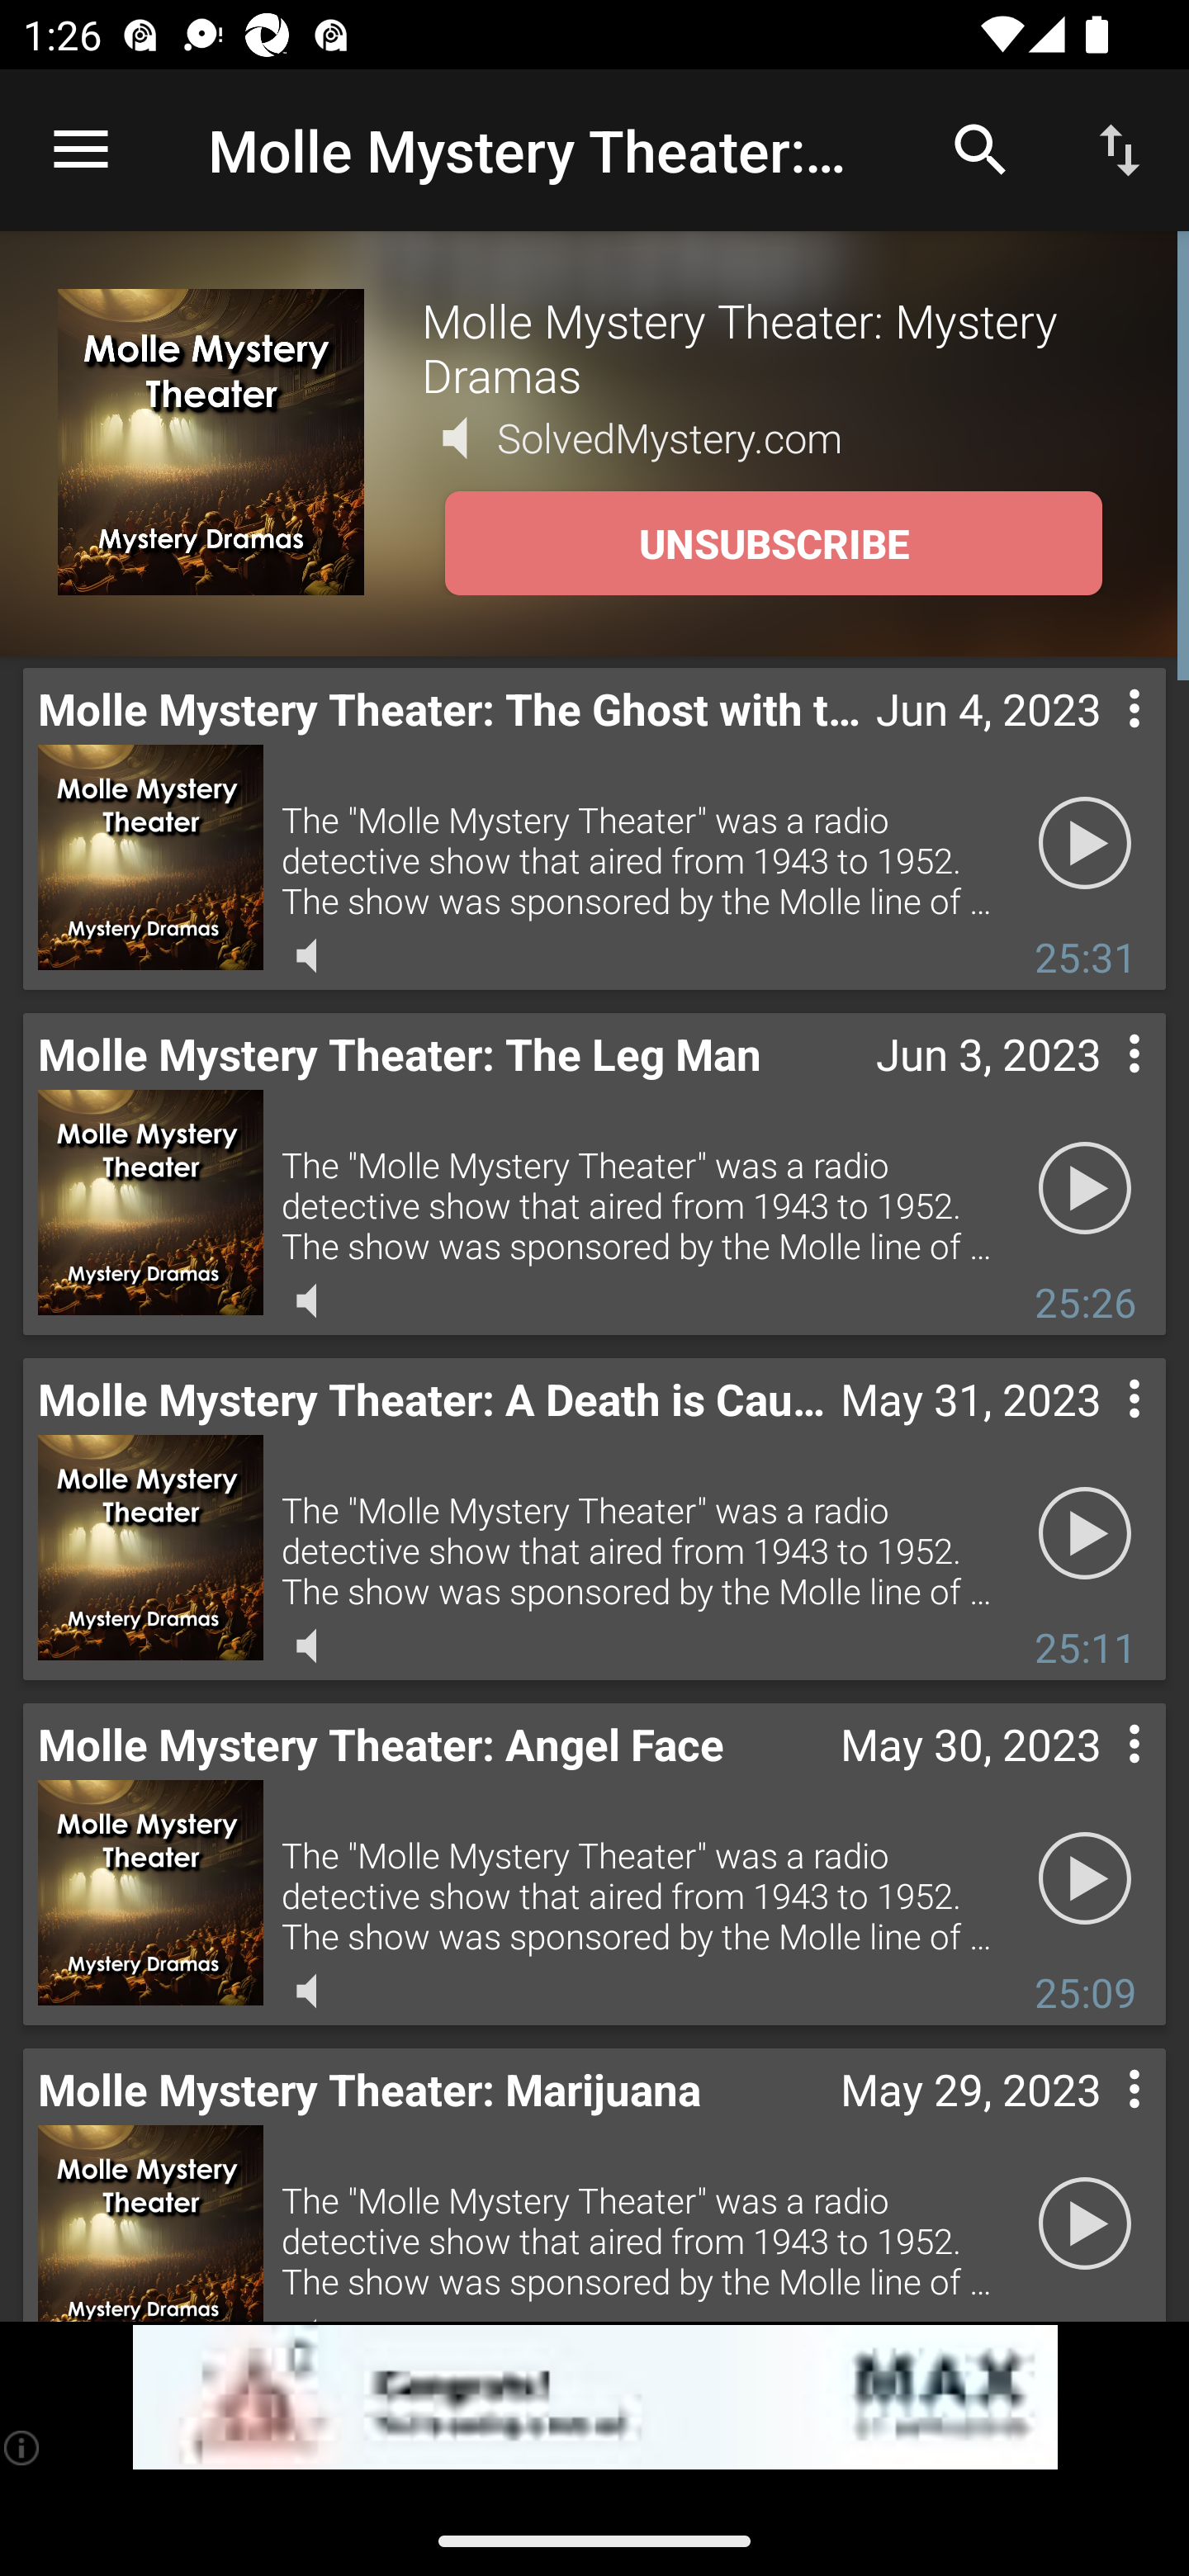 This screenshot has height=2576, width=1189. Describe the element at coordinates (23, 2447) in the screenshot. I see `(i)` at that location.